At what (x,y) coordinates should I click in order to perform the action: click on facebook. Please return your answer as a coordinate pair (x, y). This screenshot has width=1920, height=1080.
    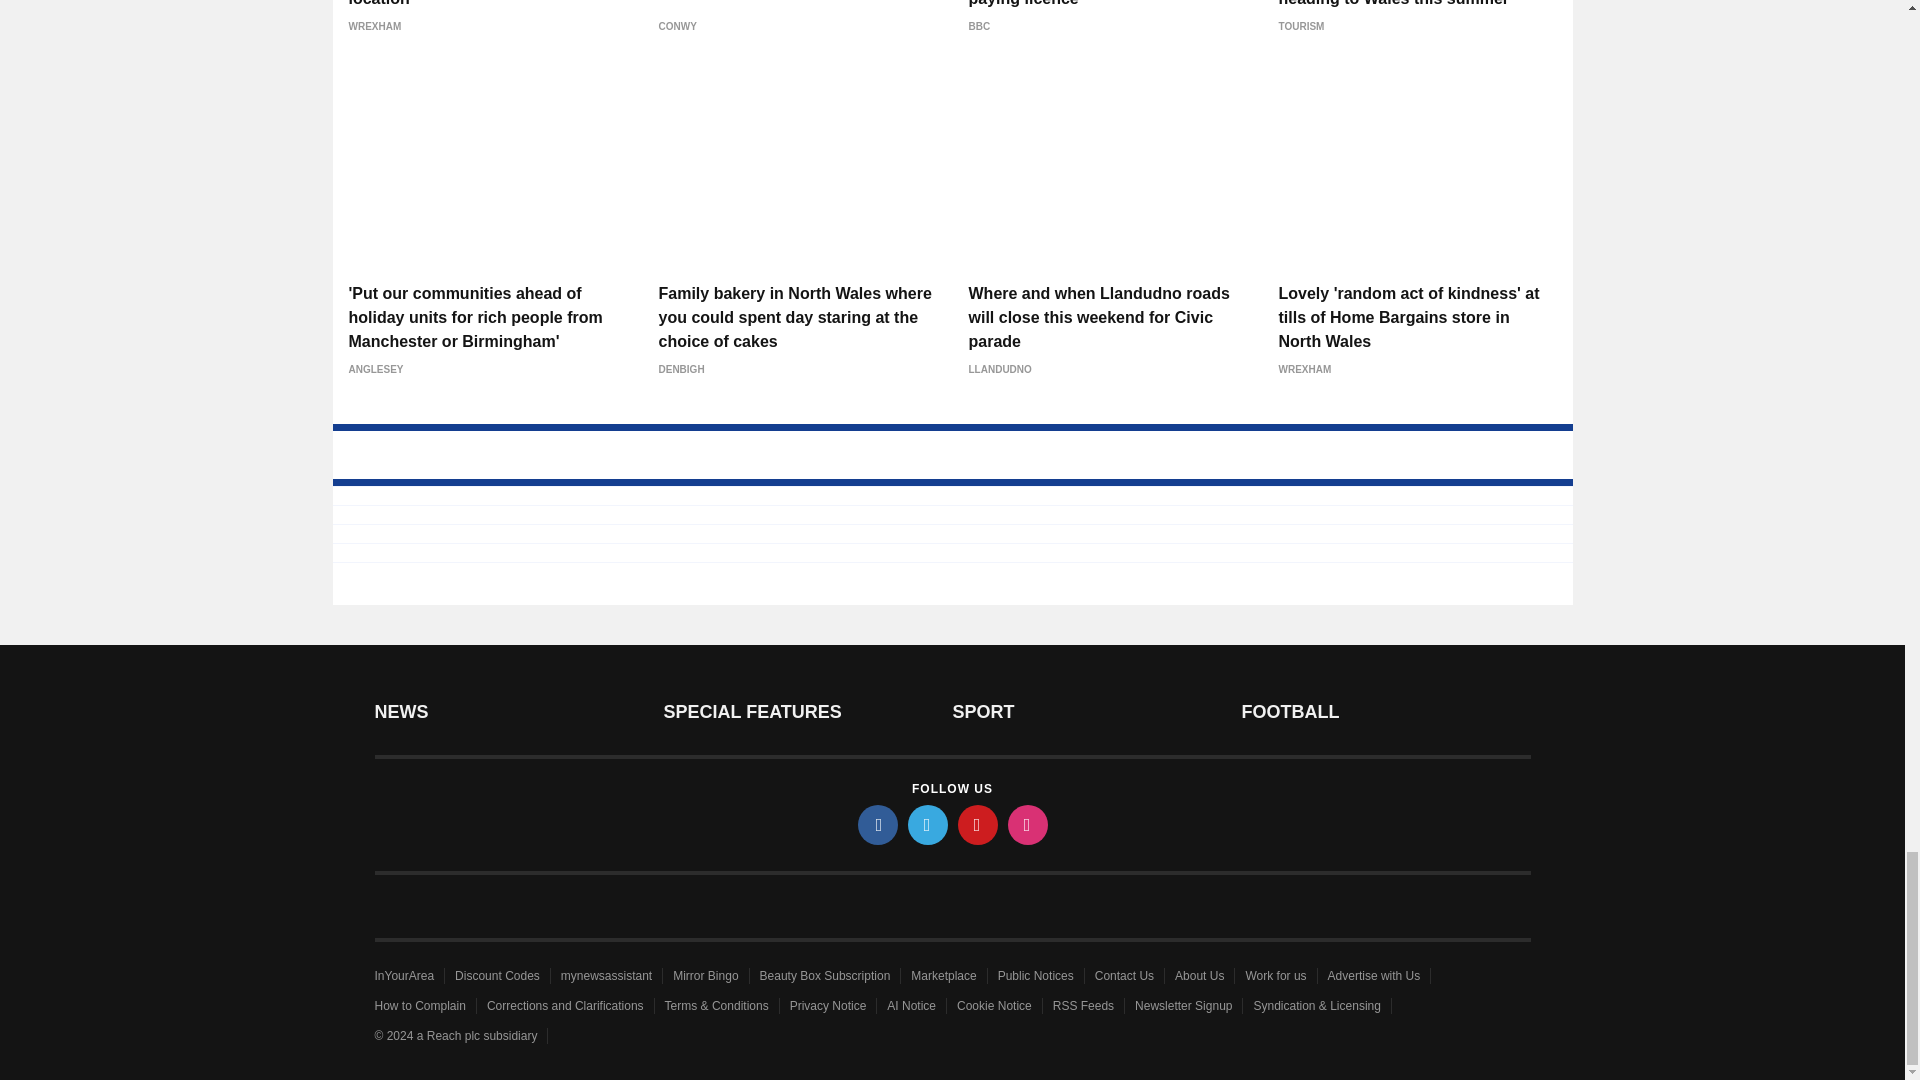
    Looking at the image, I should click on (878, 824).